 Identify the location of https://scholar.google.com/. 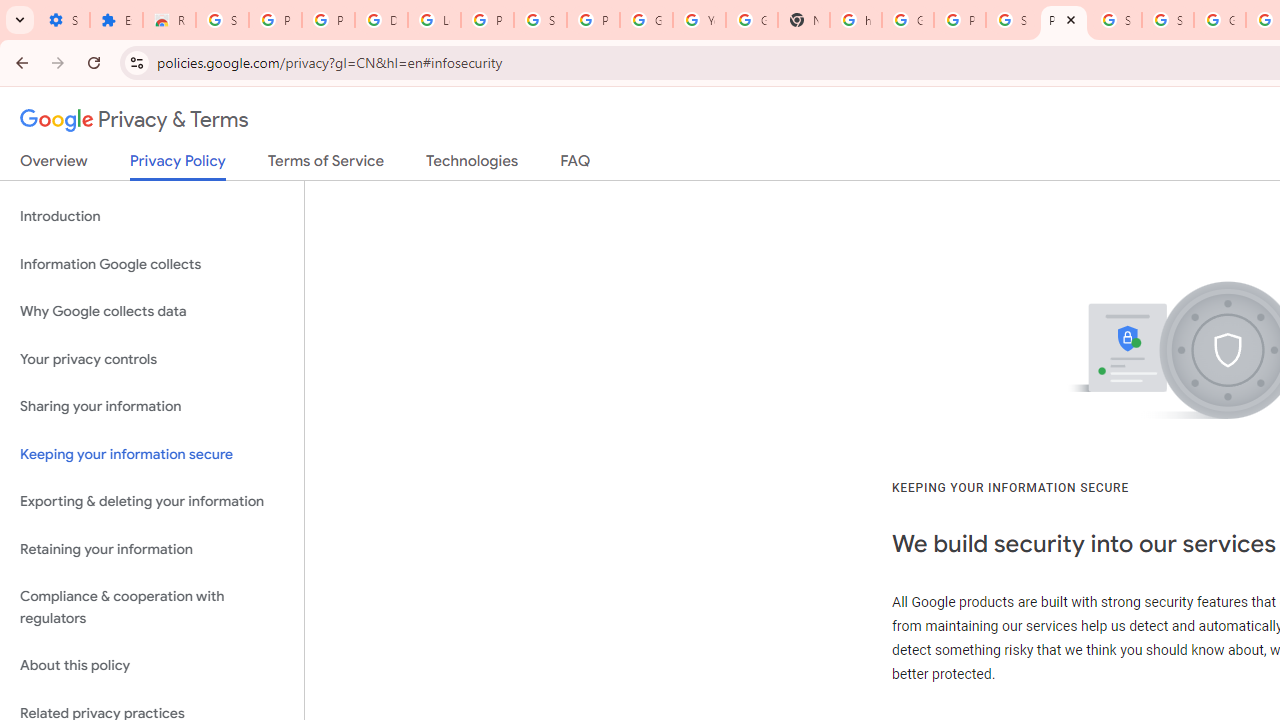
(855, 20).